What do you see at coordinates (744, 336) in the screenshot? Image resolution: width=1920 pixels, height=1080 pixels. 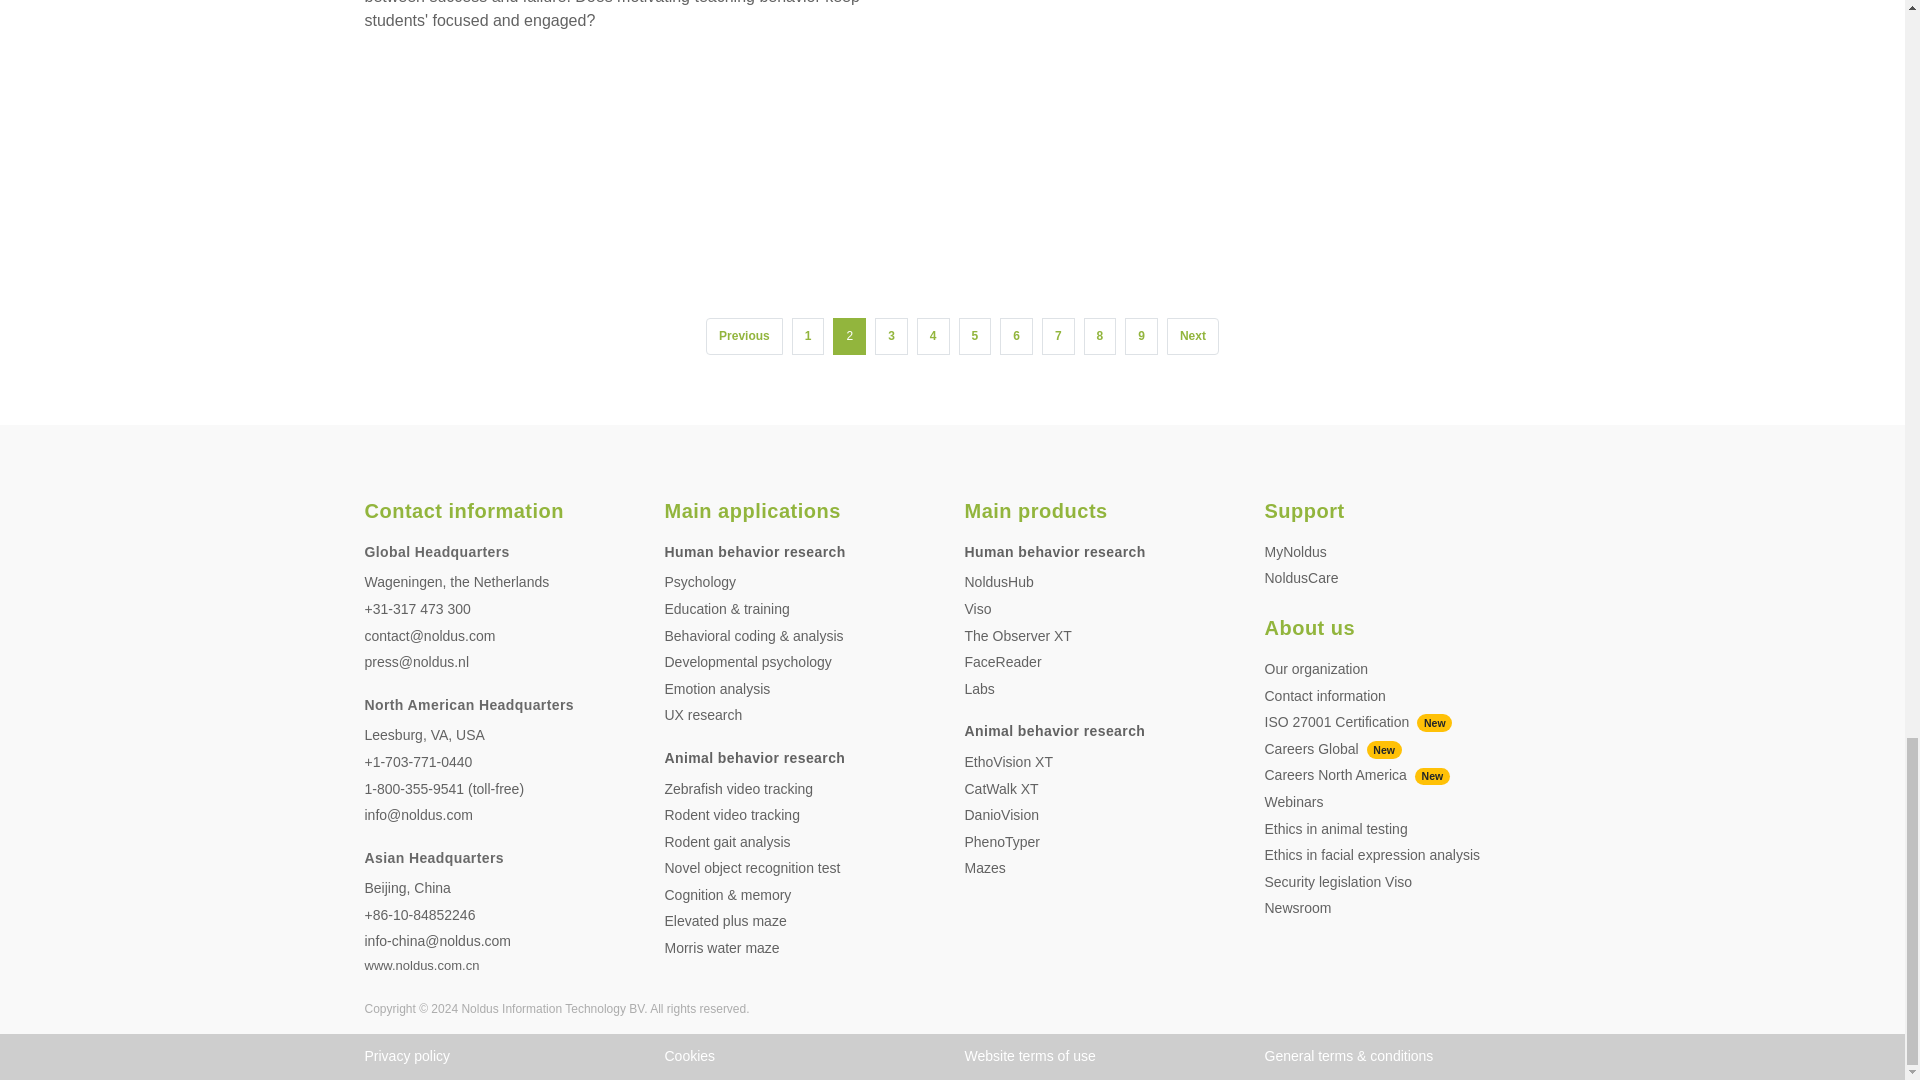 I see `Previous` at bounding box center [744, 336].